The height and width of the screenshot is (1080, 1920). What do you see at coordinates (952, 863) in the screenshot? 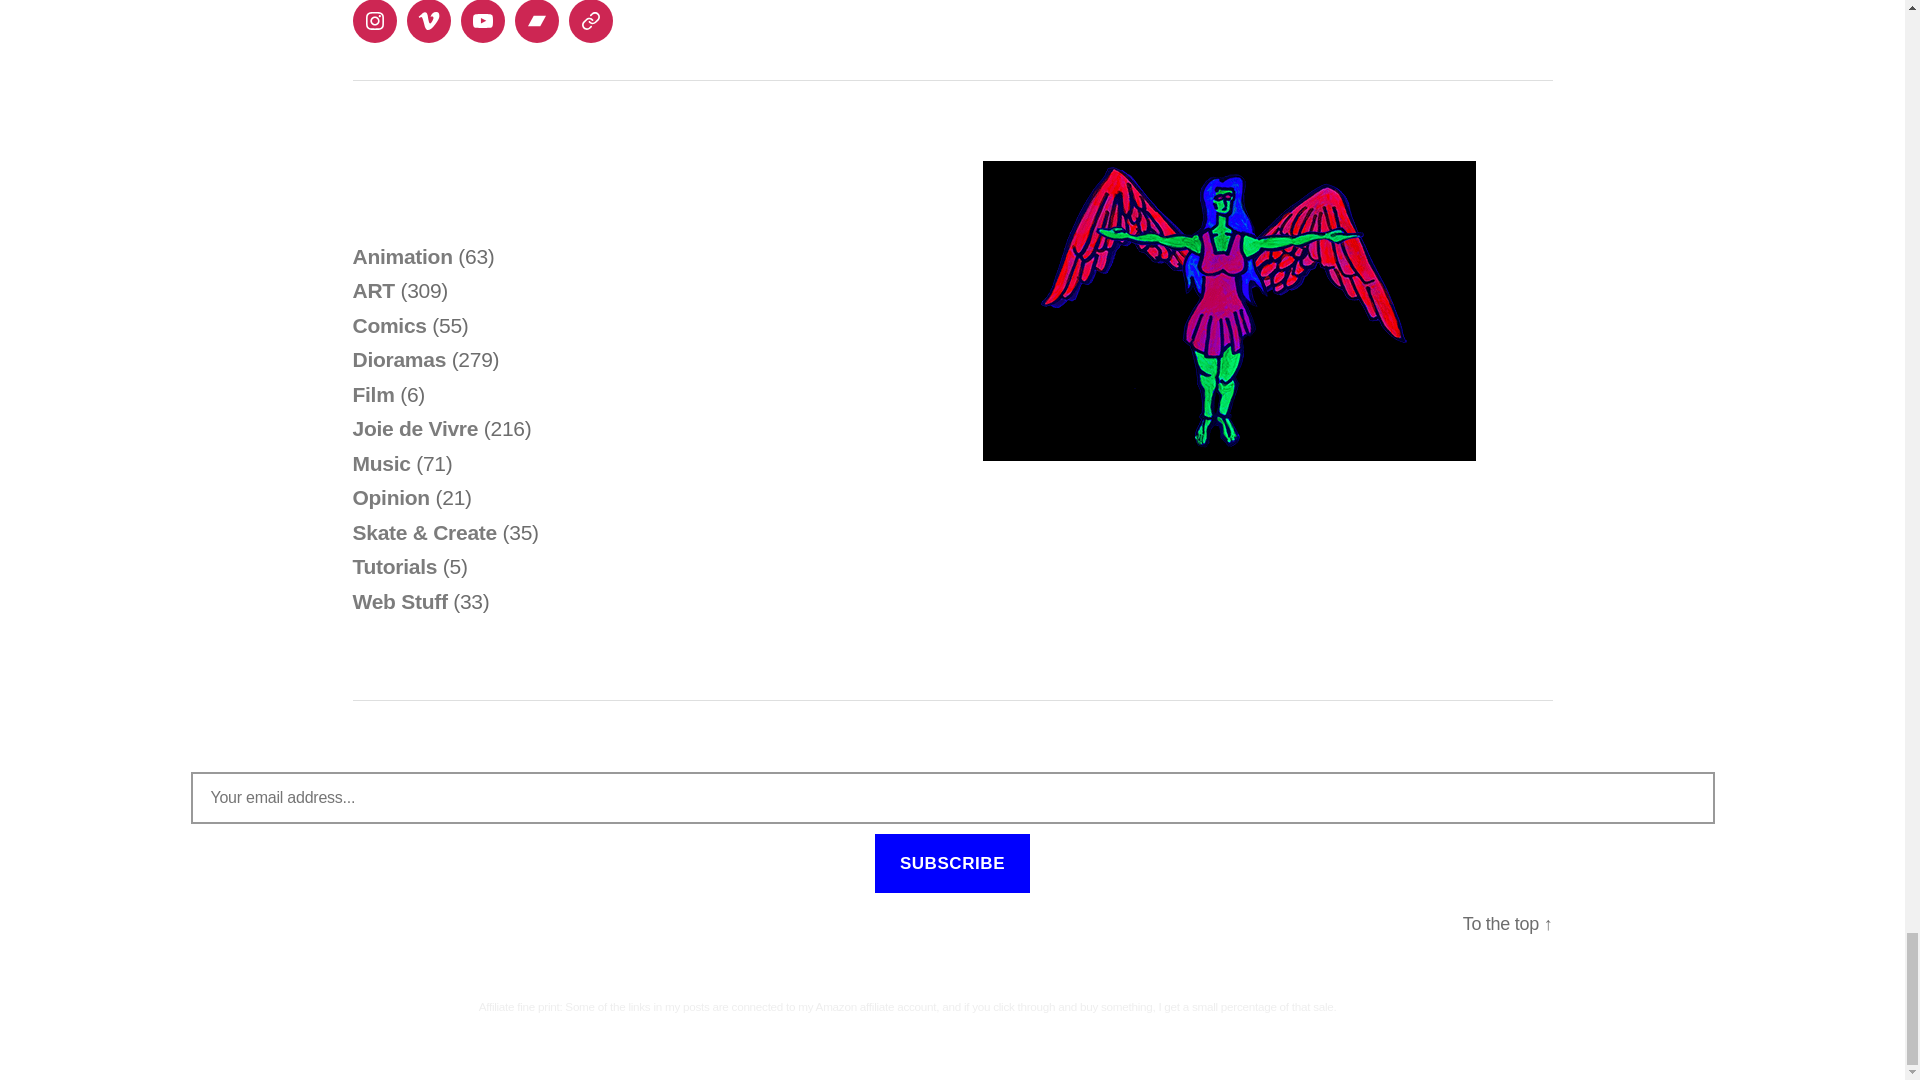
I see `Subscribe` at bounding box center [952, 863].